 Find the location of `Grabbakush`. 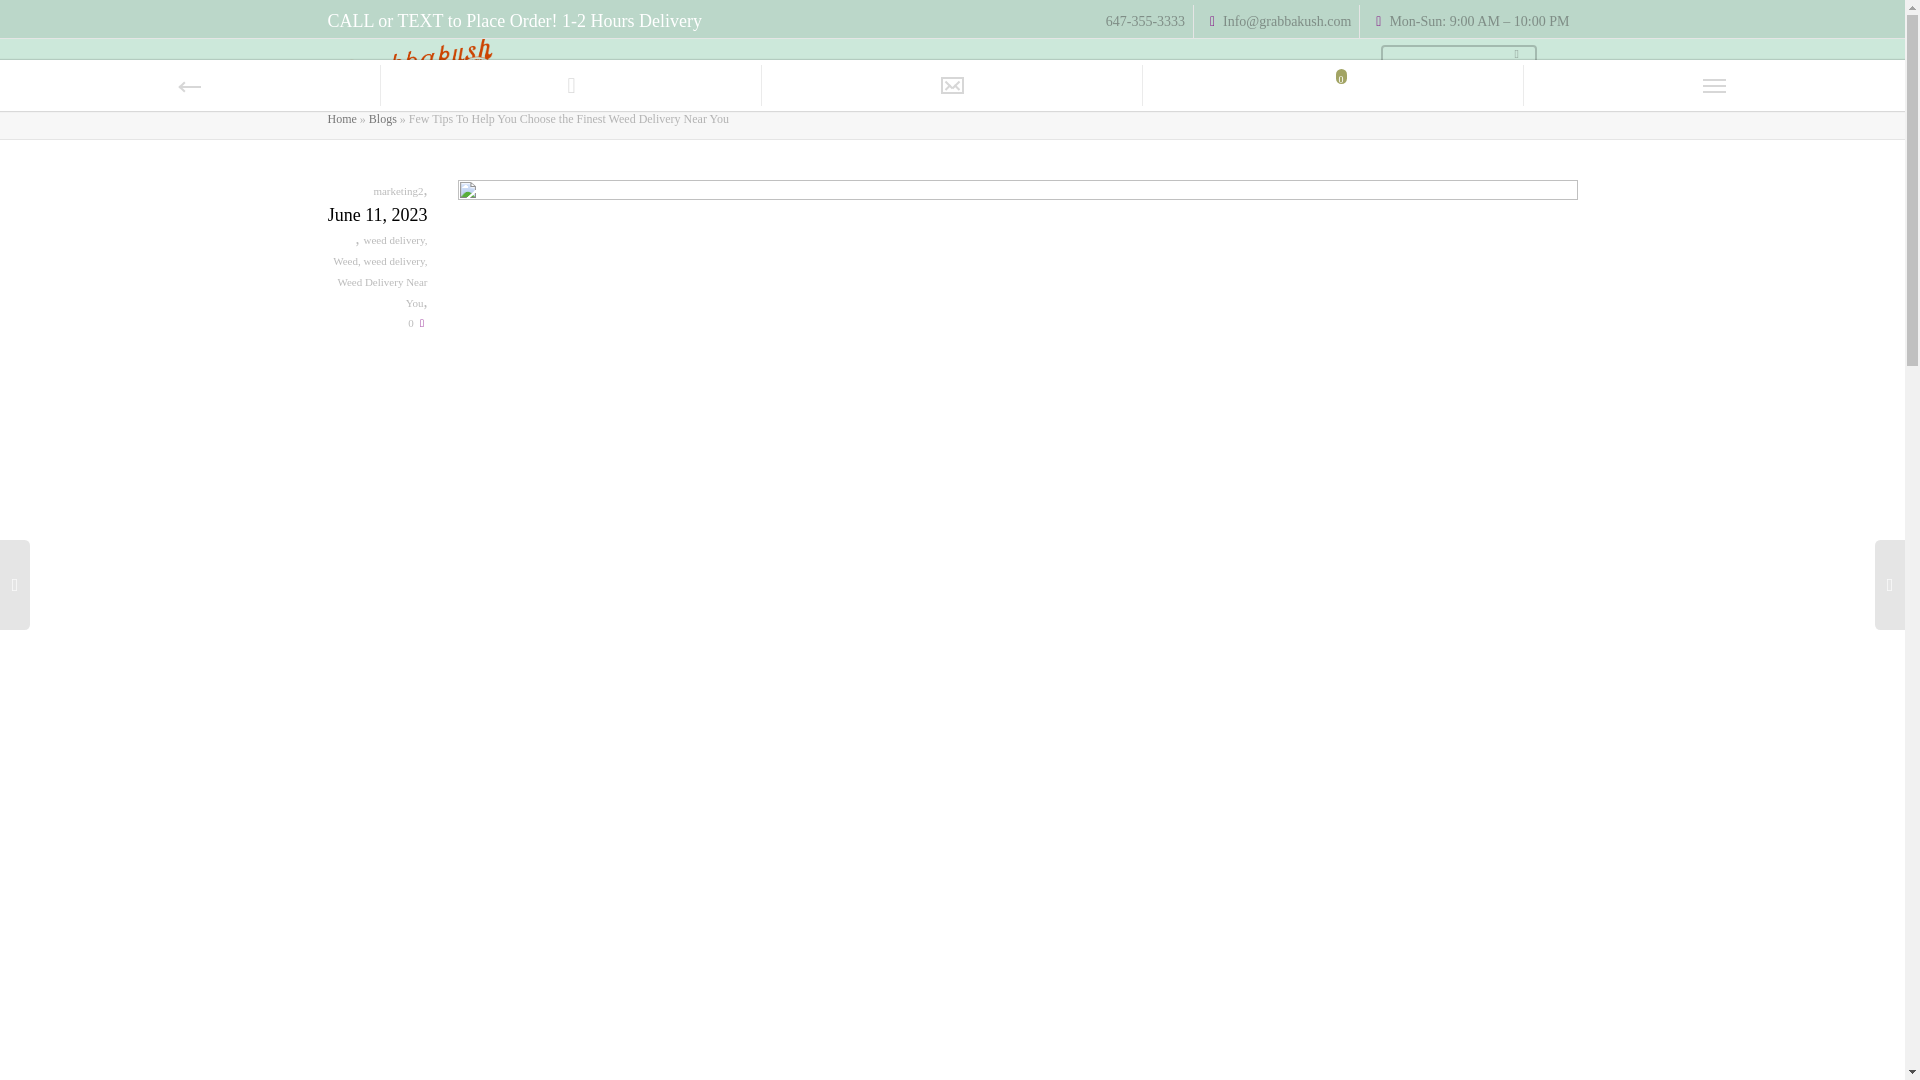

Grabbakush is located at coordinates (412, 68).